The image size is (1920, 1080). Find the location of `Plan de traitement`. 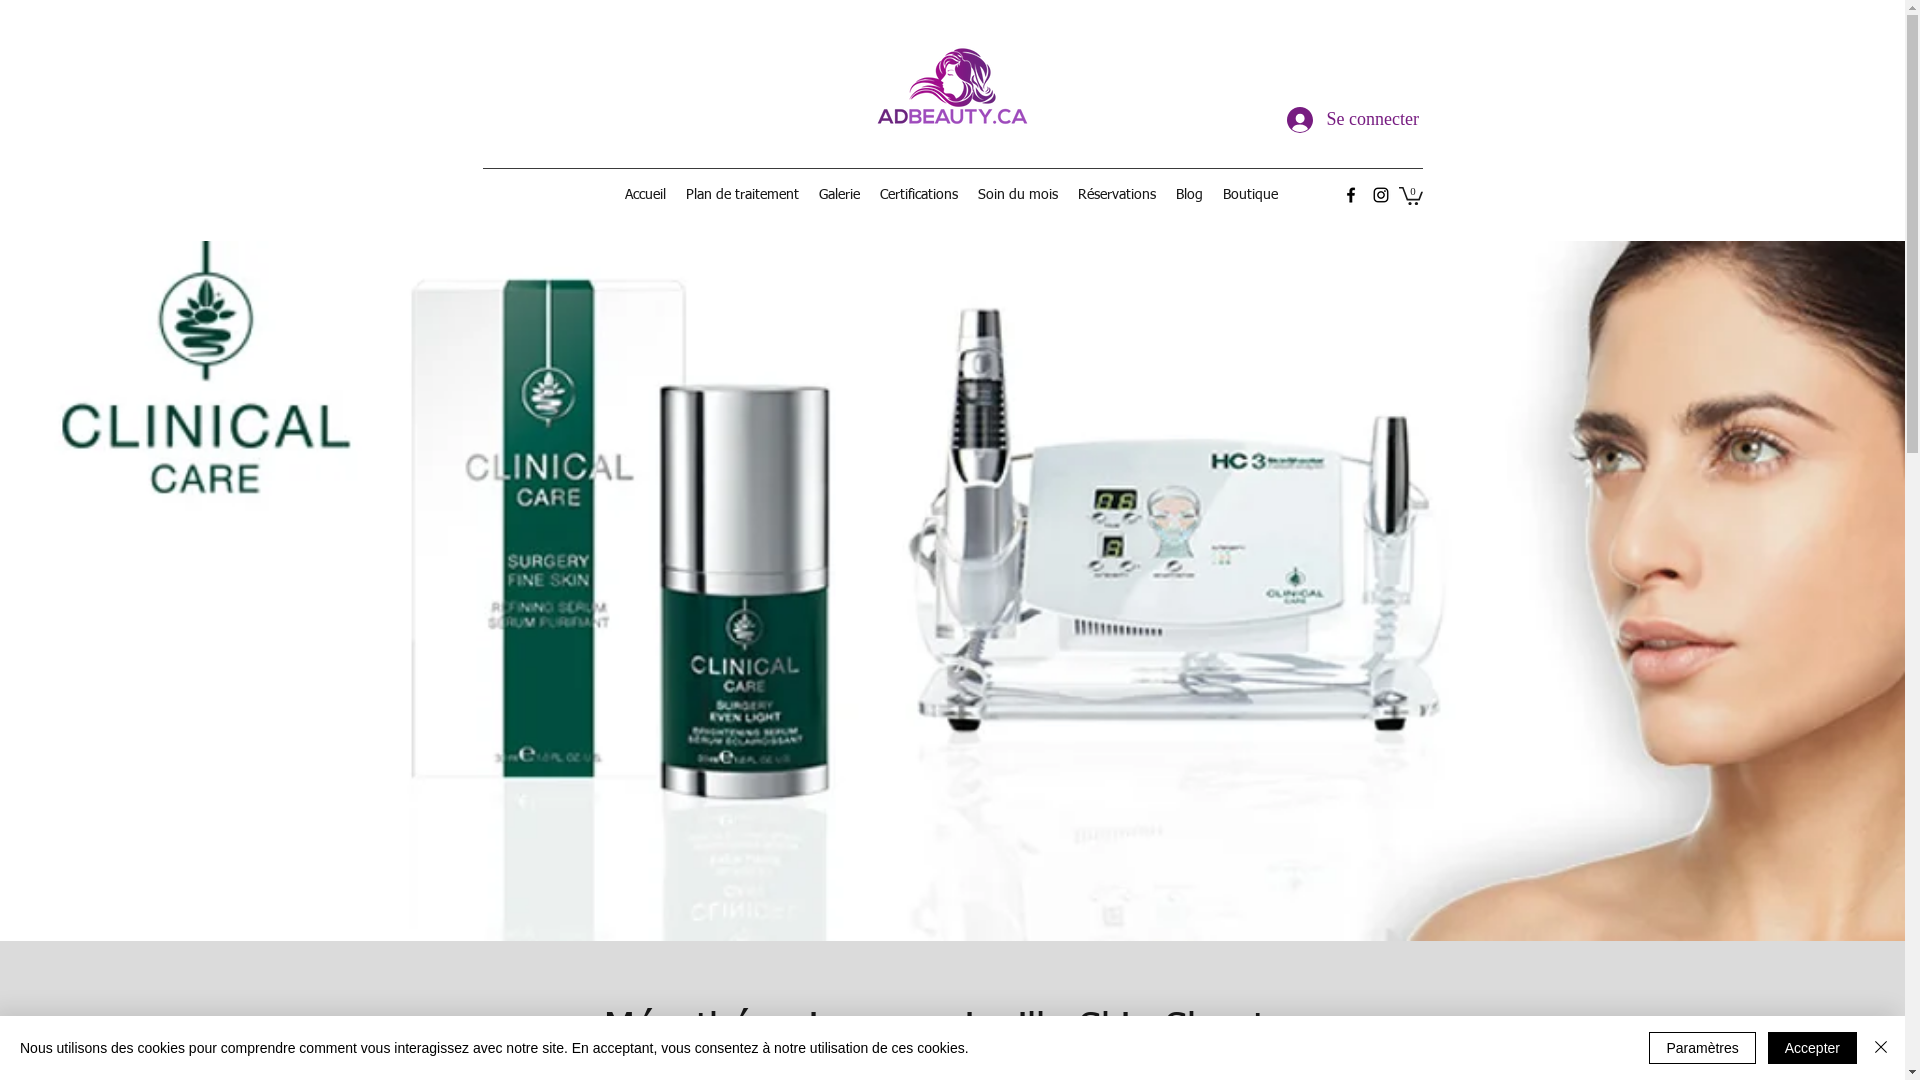

Plan de traitement is located at coordinates (742, 195).